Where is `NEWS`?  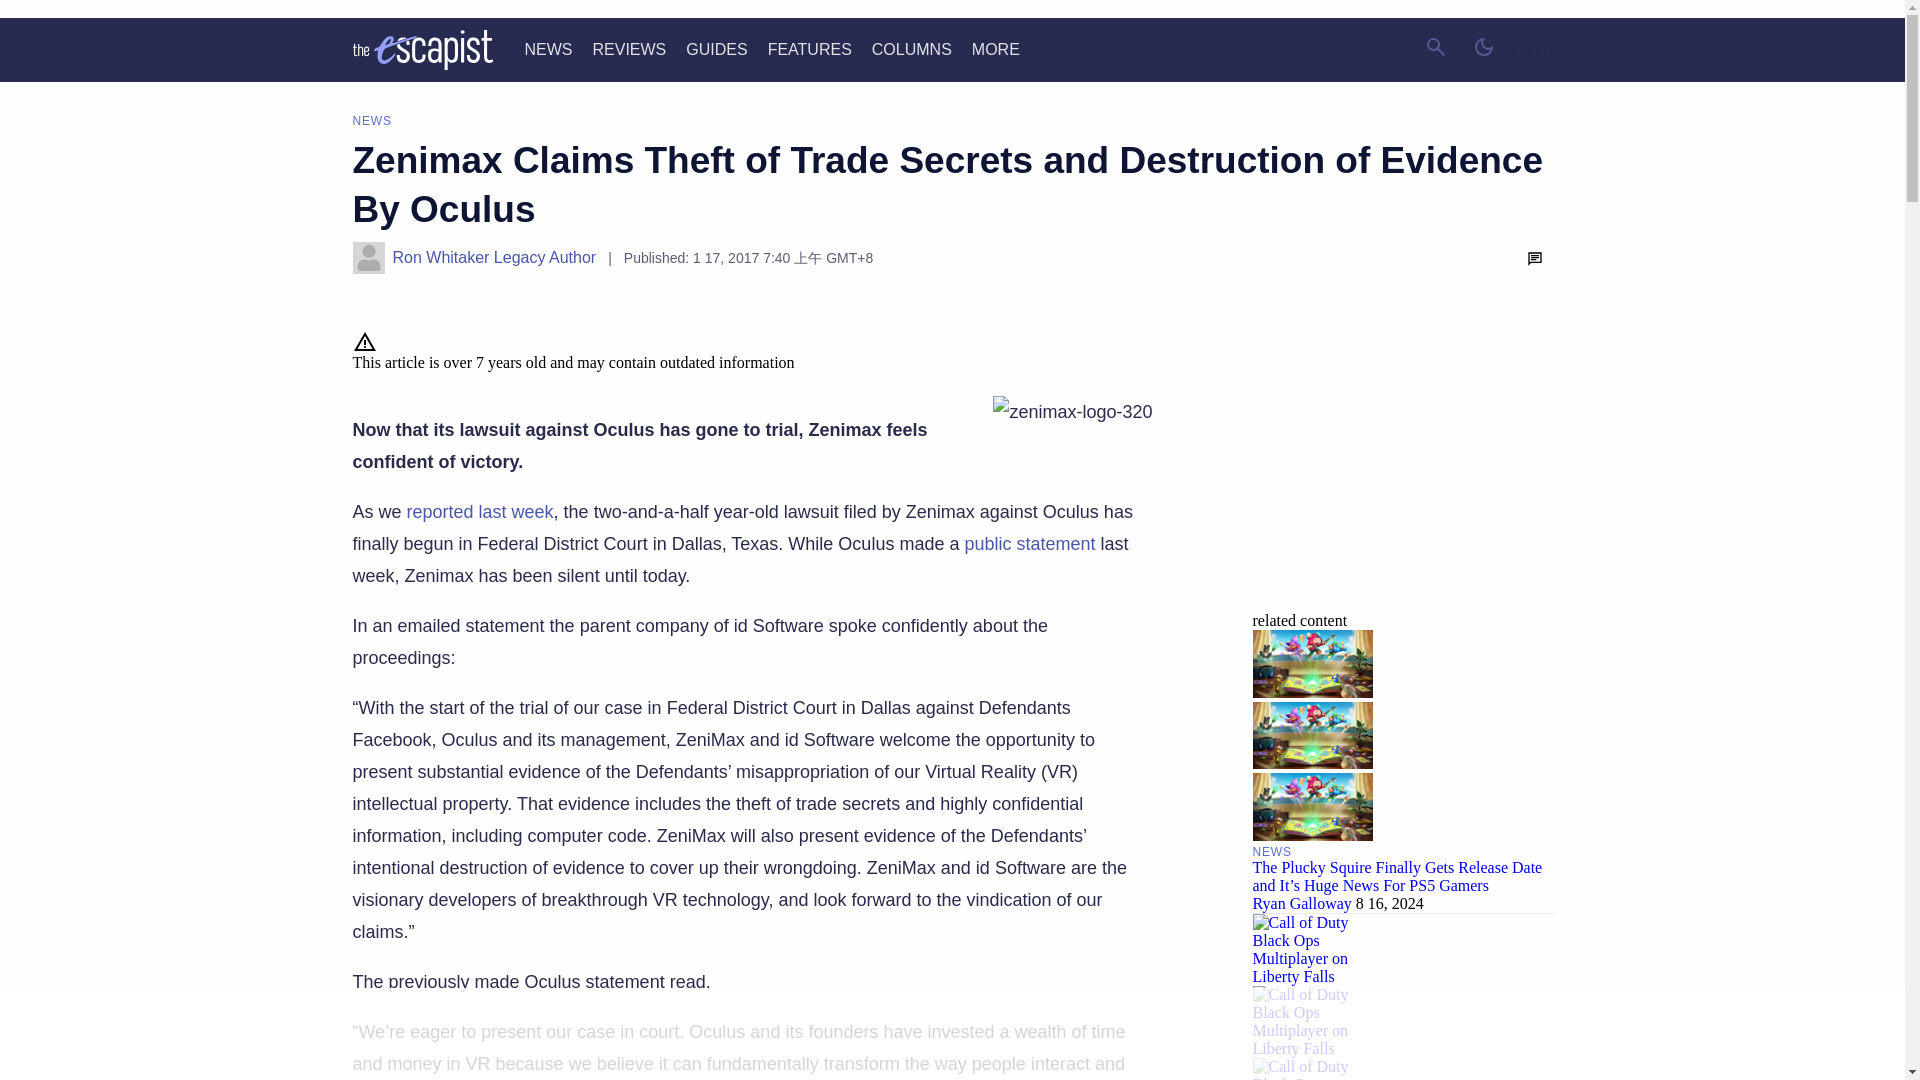 NEWS is located at coordinates (548, 50).